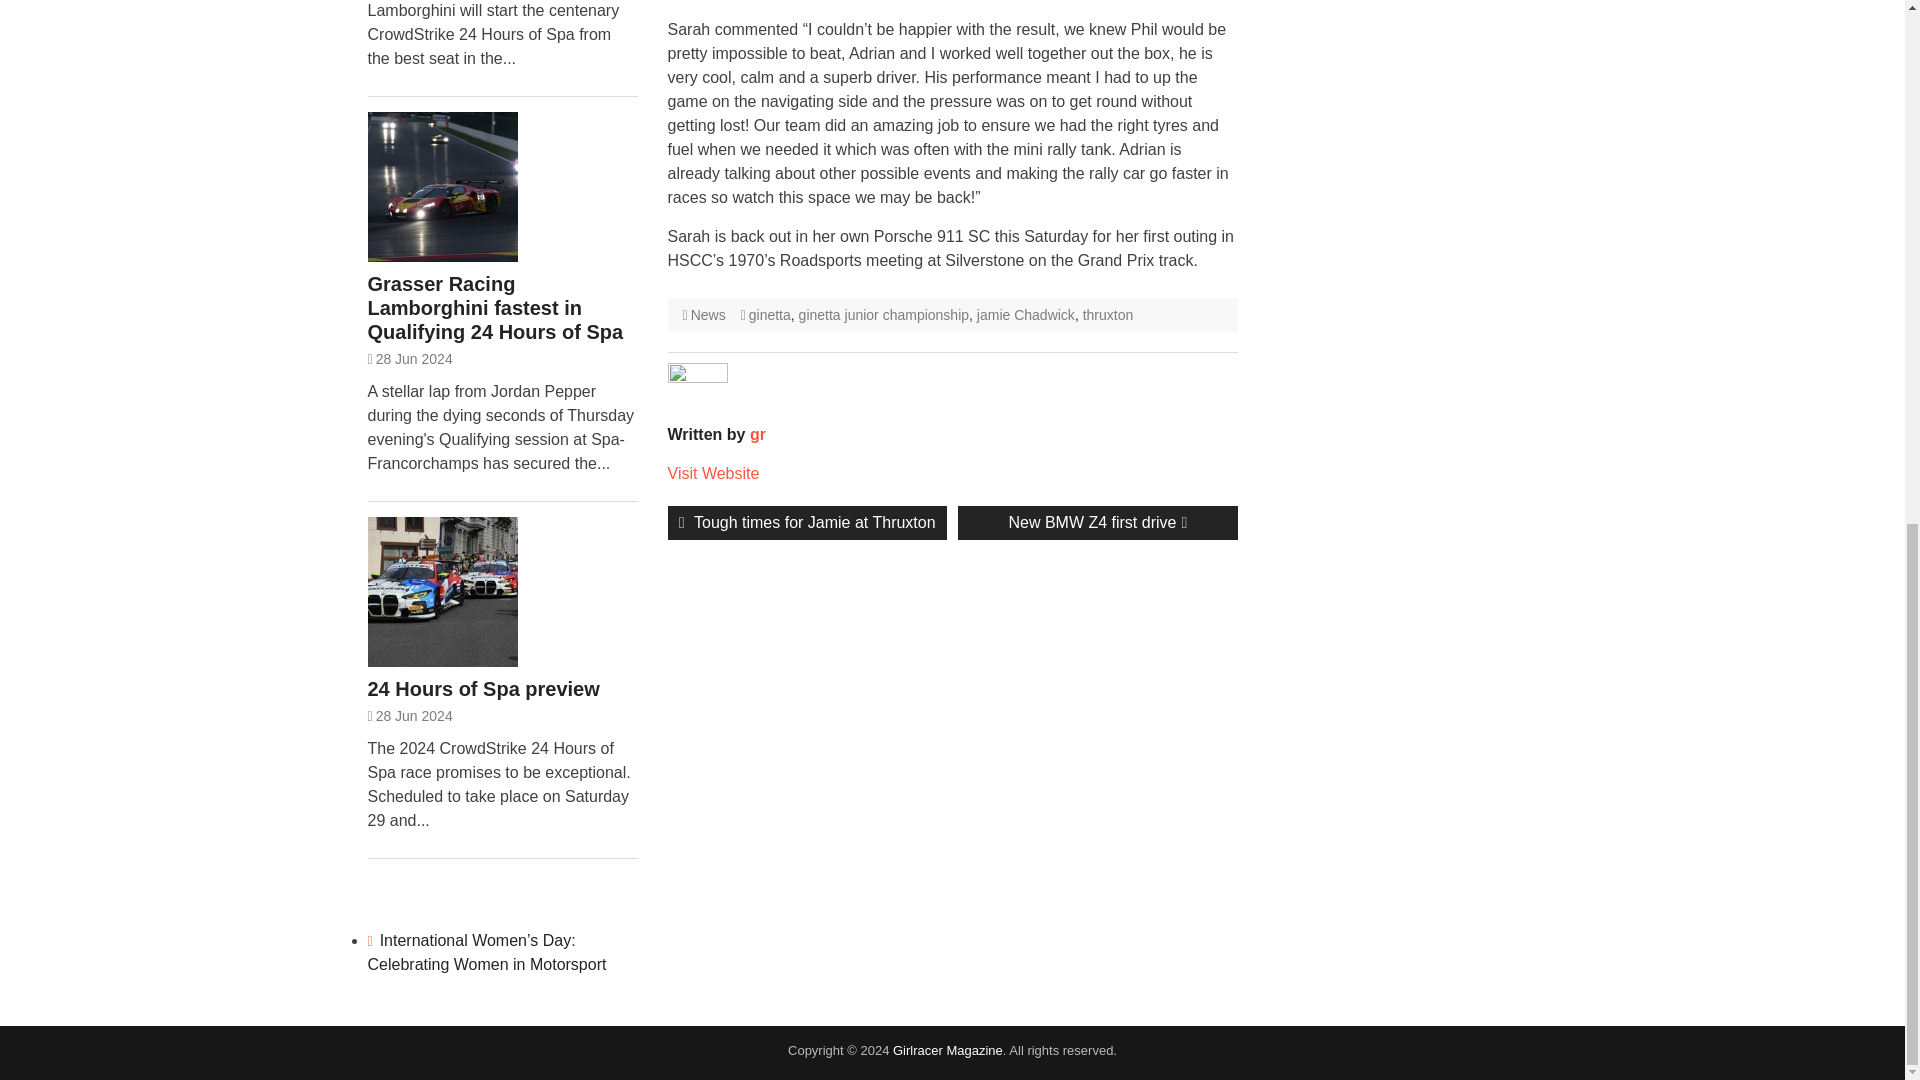 This screenshot has width=1920, height=1080. What do you see at coordinates (714, 473) in the screenshot?
I see `Visit Website` at bounding box center [714, 473].